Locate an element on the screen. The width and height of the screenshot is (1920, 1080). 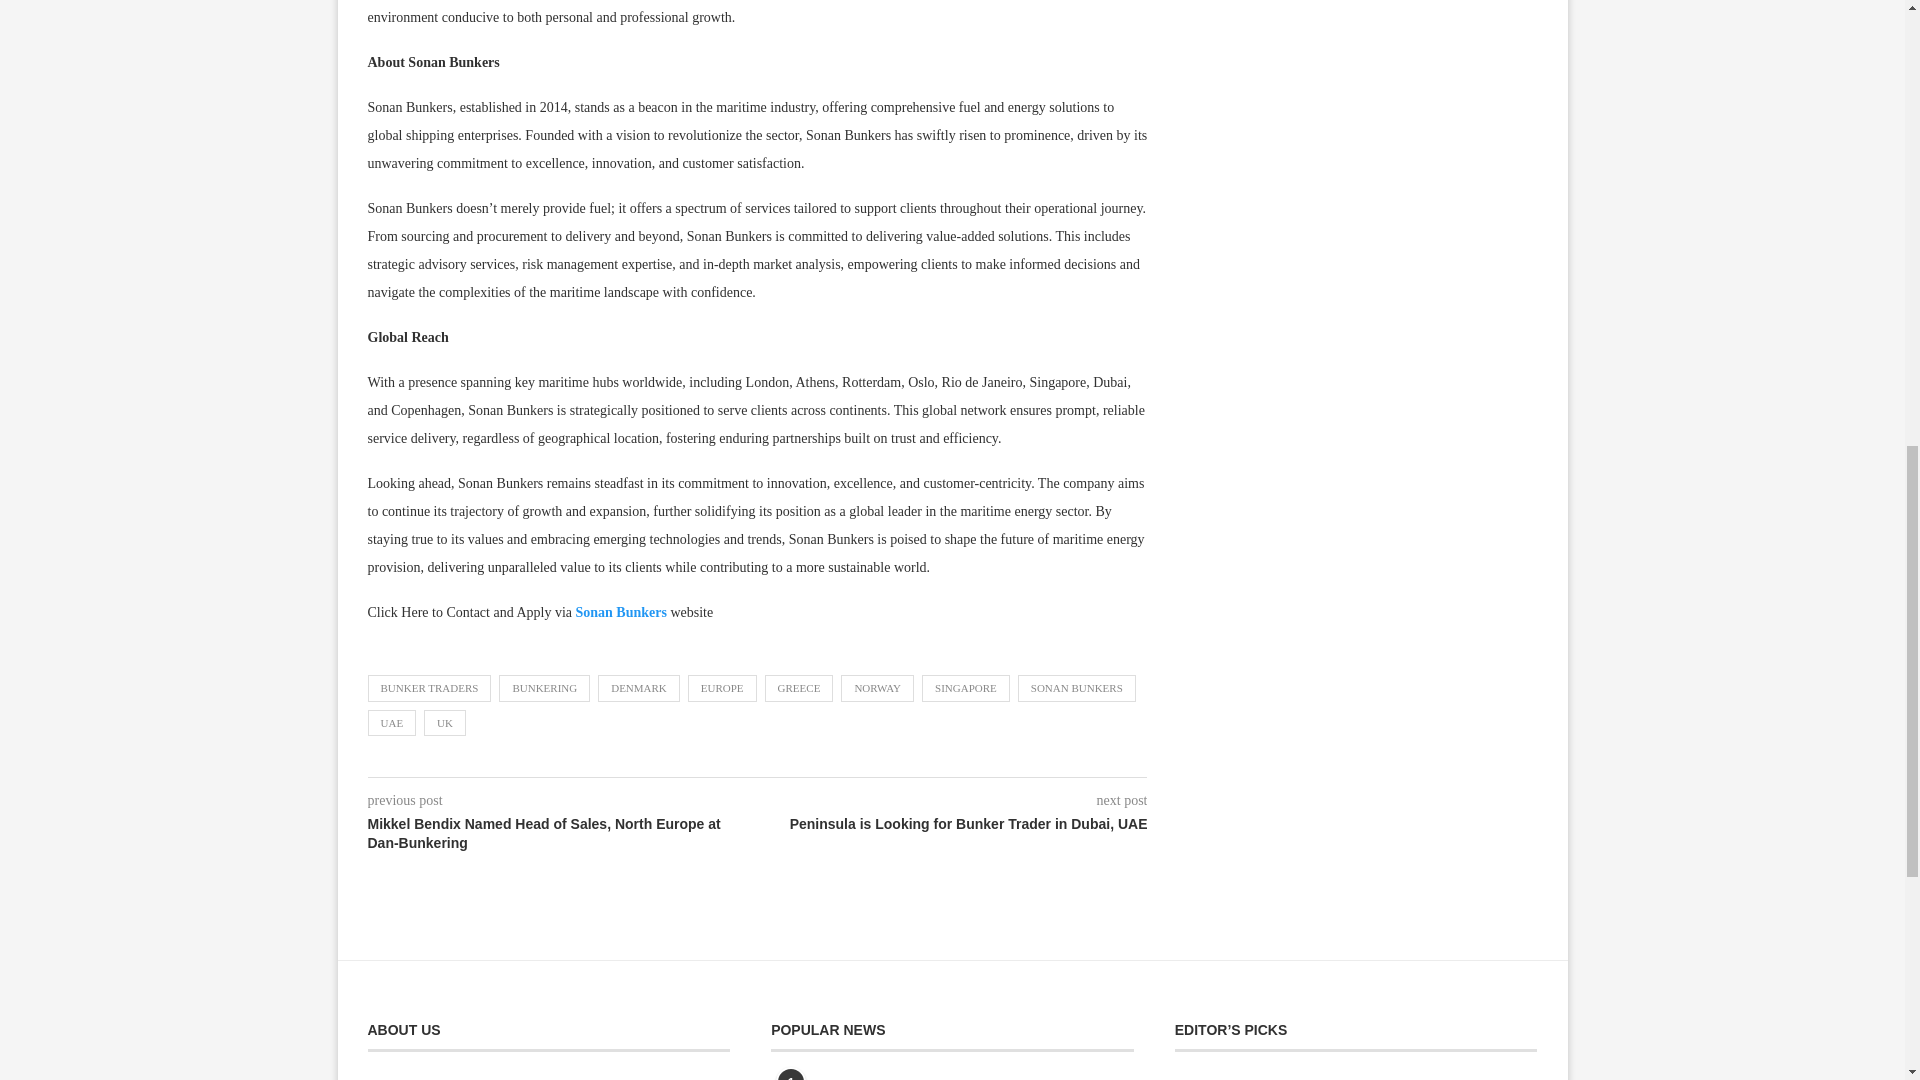
GREECE is located at coordinates (798, 688).